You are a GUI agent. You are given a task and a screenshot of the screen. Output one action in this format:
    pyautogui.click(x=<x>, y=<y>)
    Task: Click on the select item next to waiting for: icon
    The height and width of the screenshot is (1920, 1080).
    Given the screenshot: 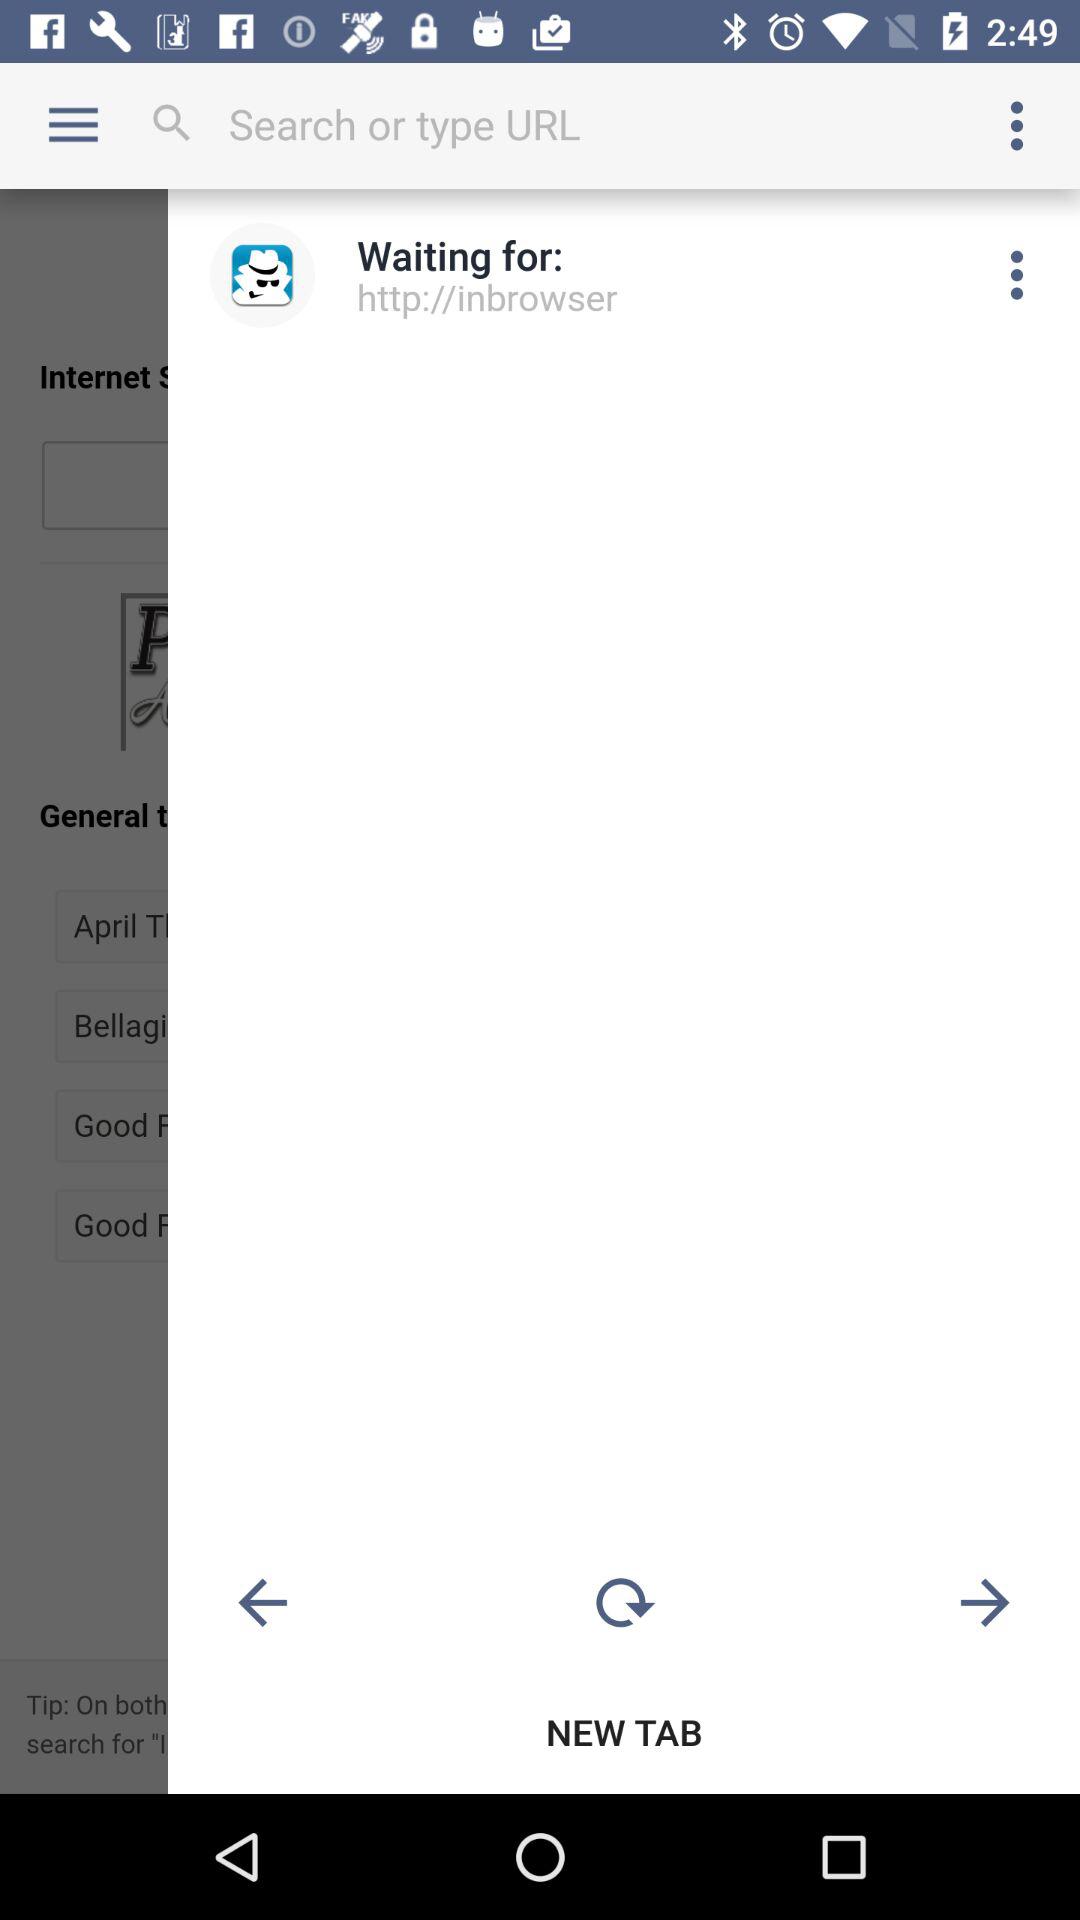 What is the action you would take?
    pyautogui.click(x=262, y=274)
    